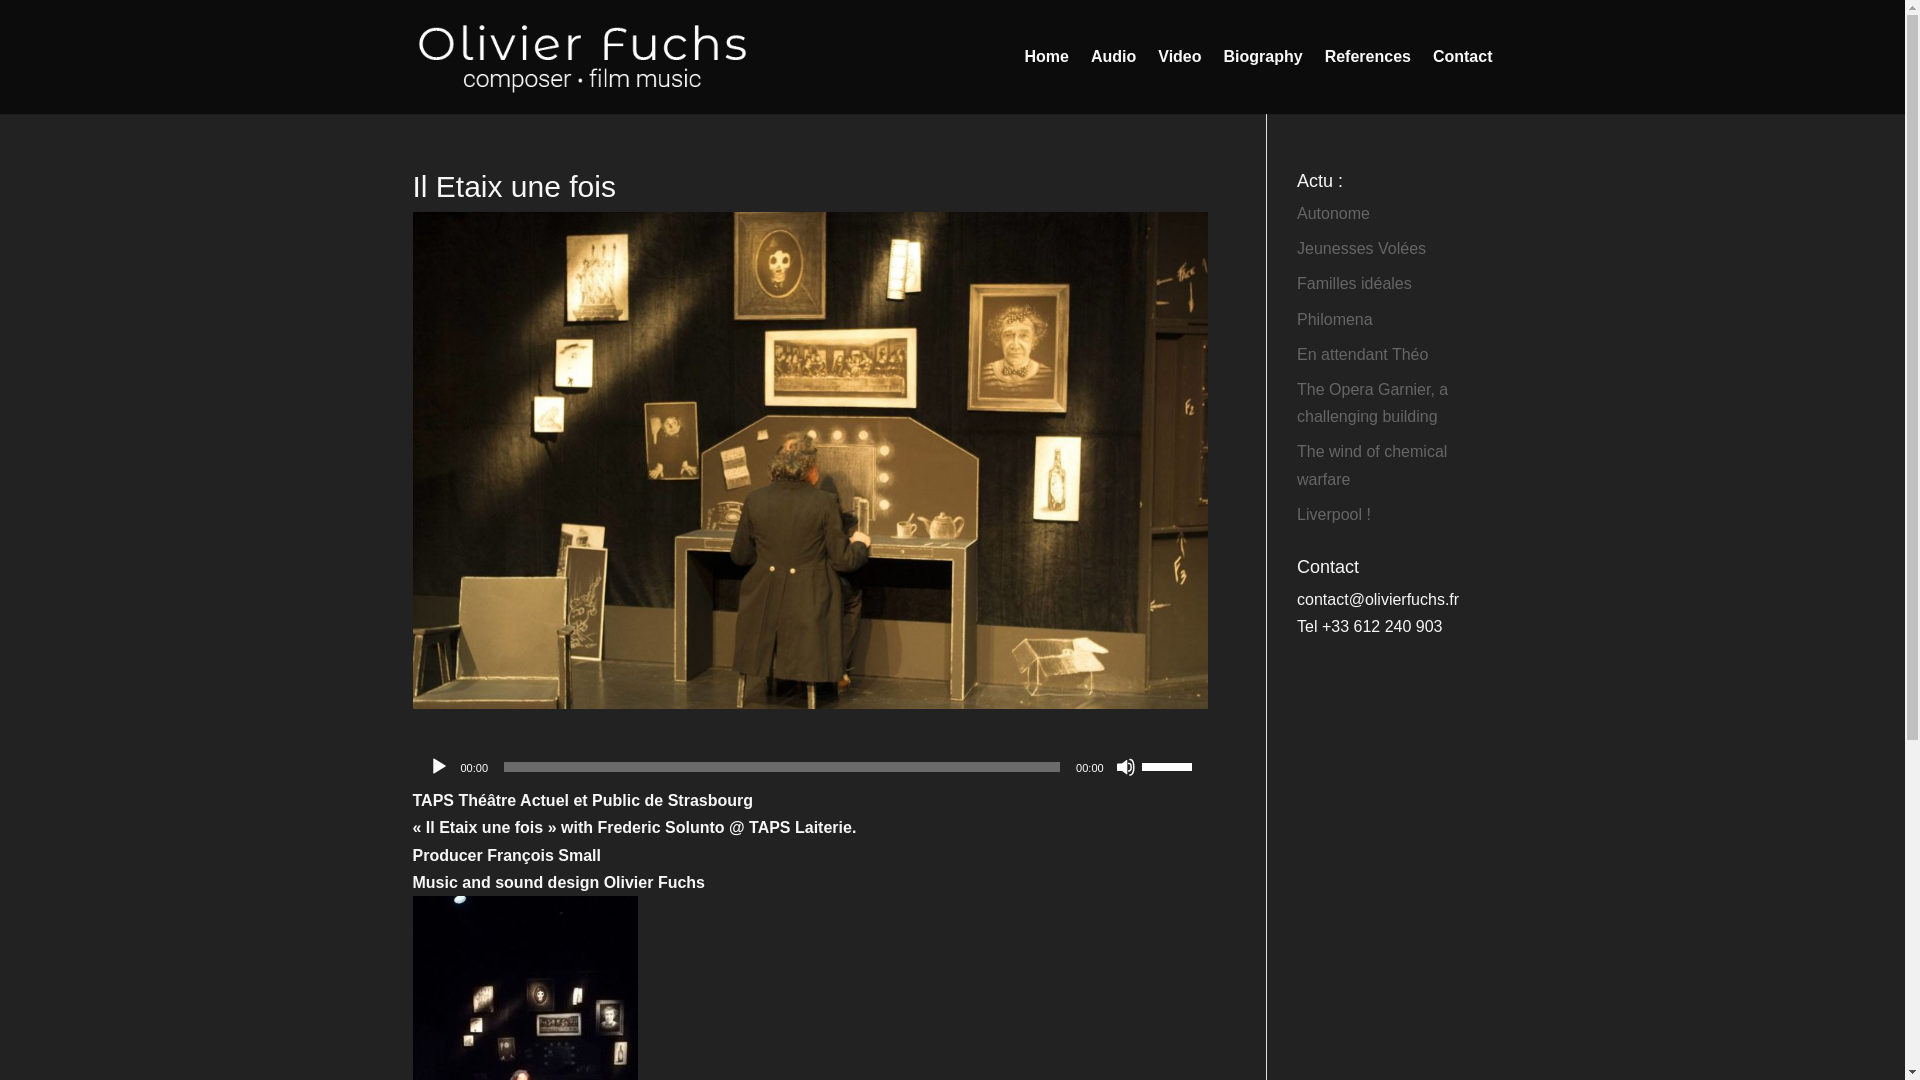 The image size is (1920, 1080). Describe the element at coordinates (1368, 82) in the screenshot. I see `References` at that location.